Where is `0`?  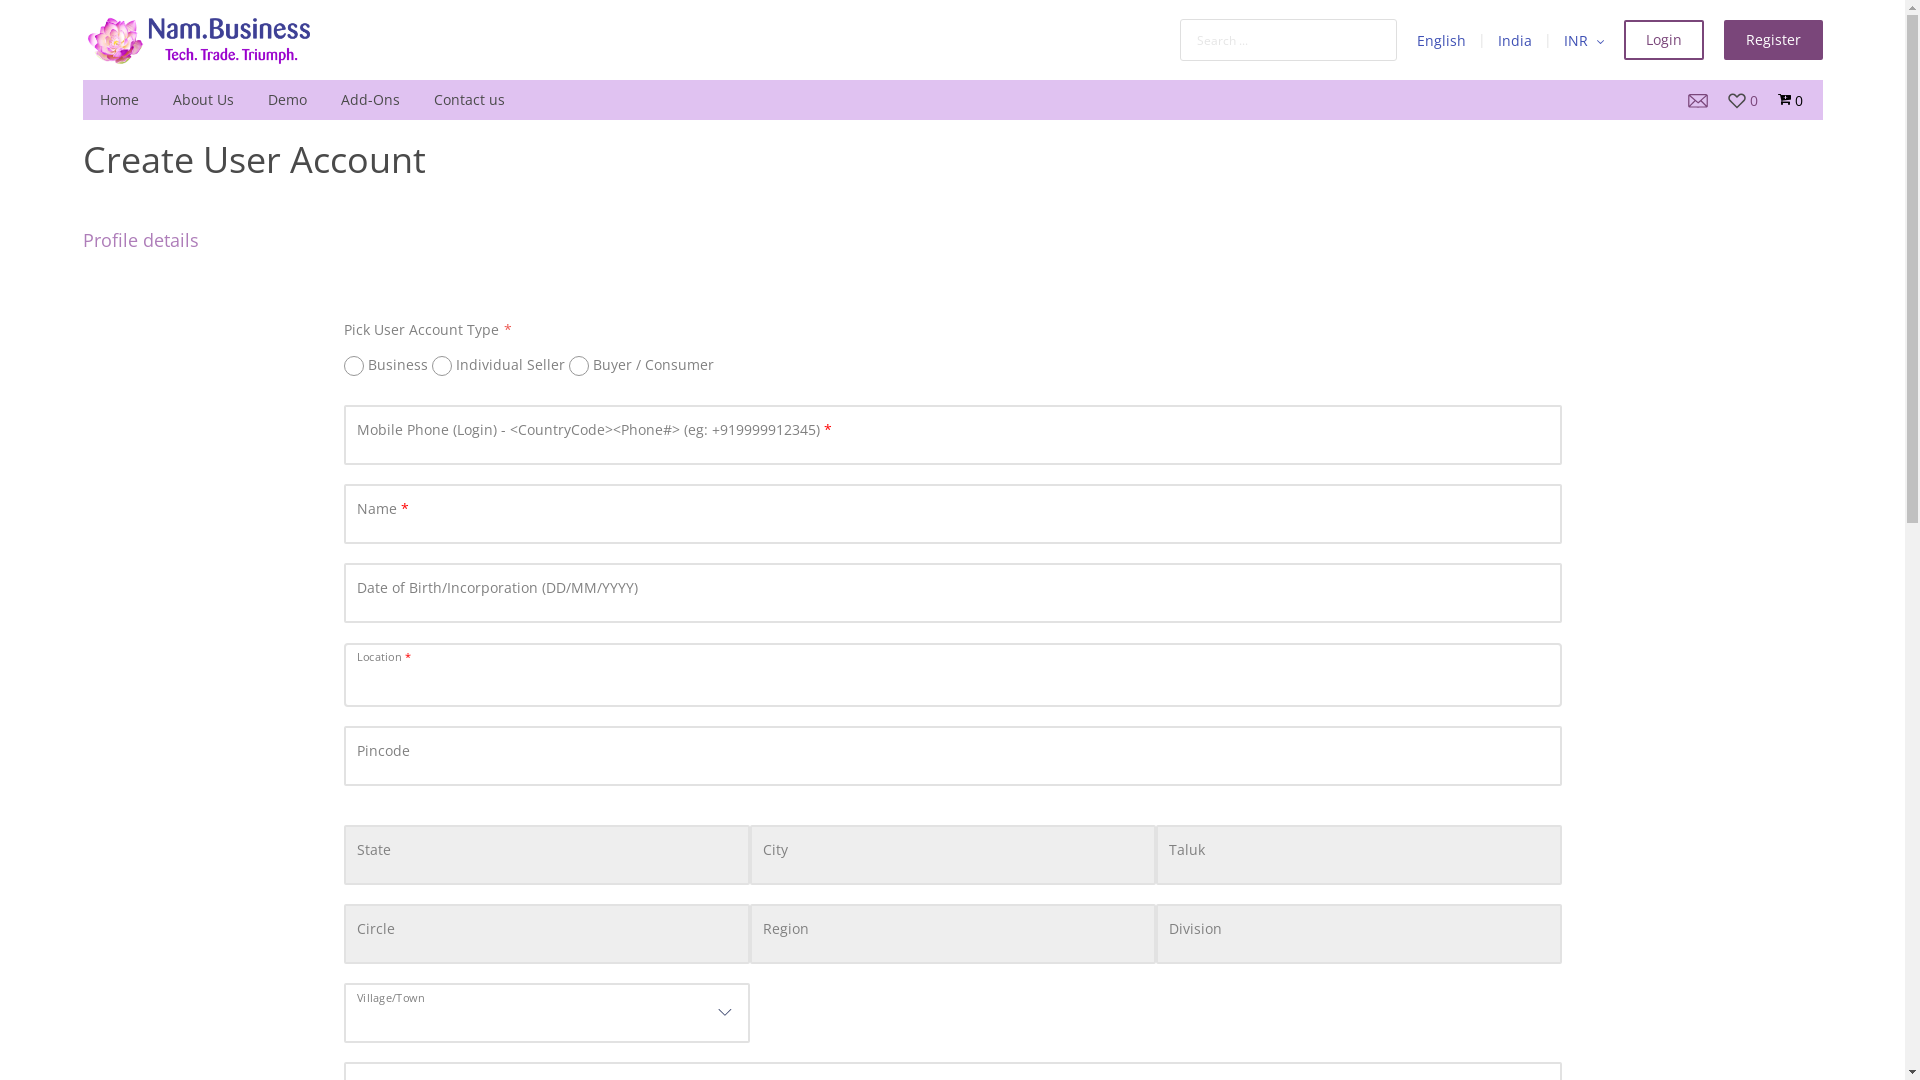
0 is located at coordinates (1743, 98).